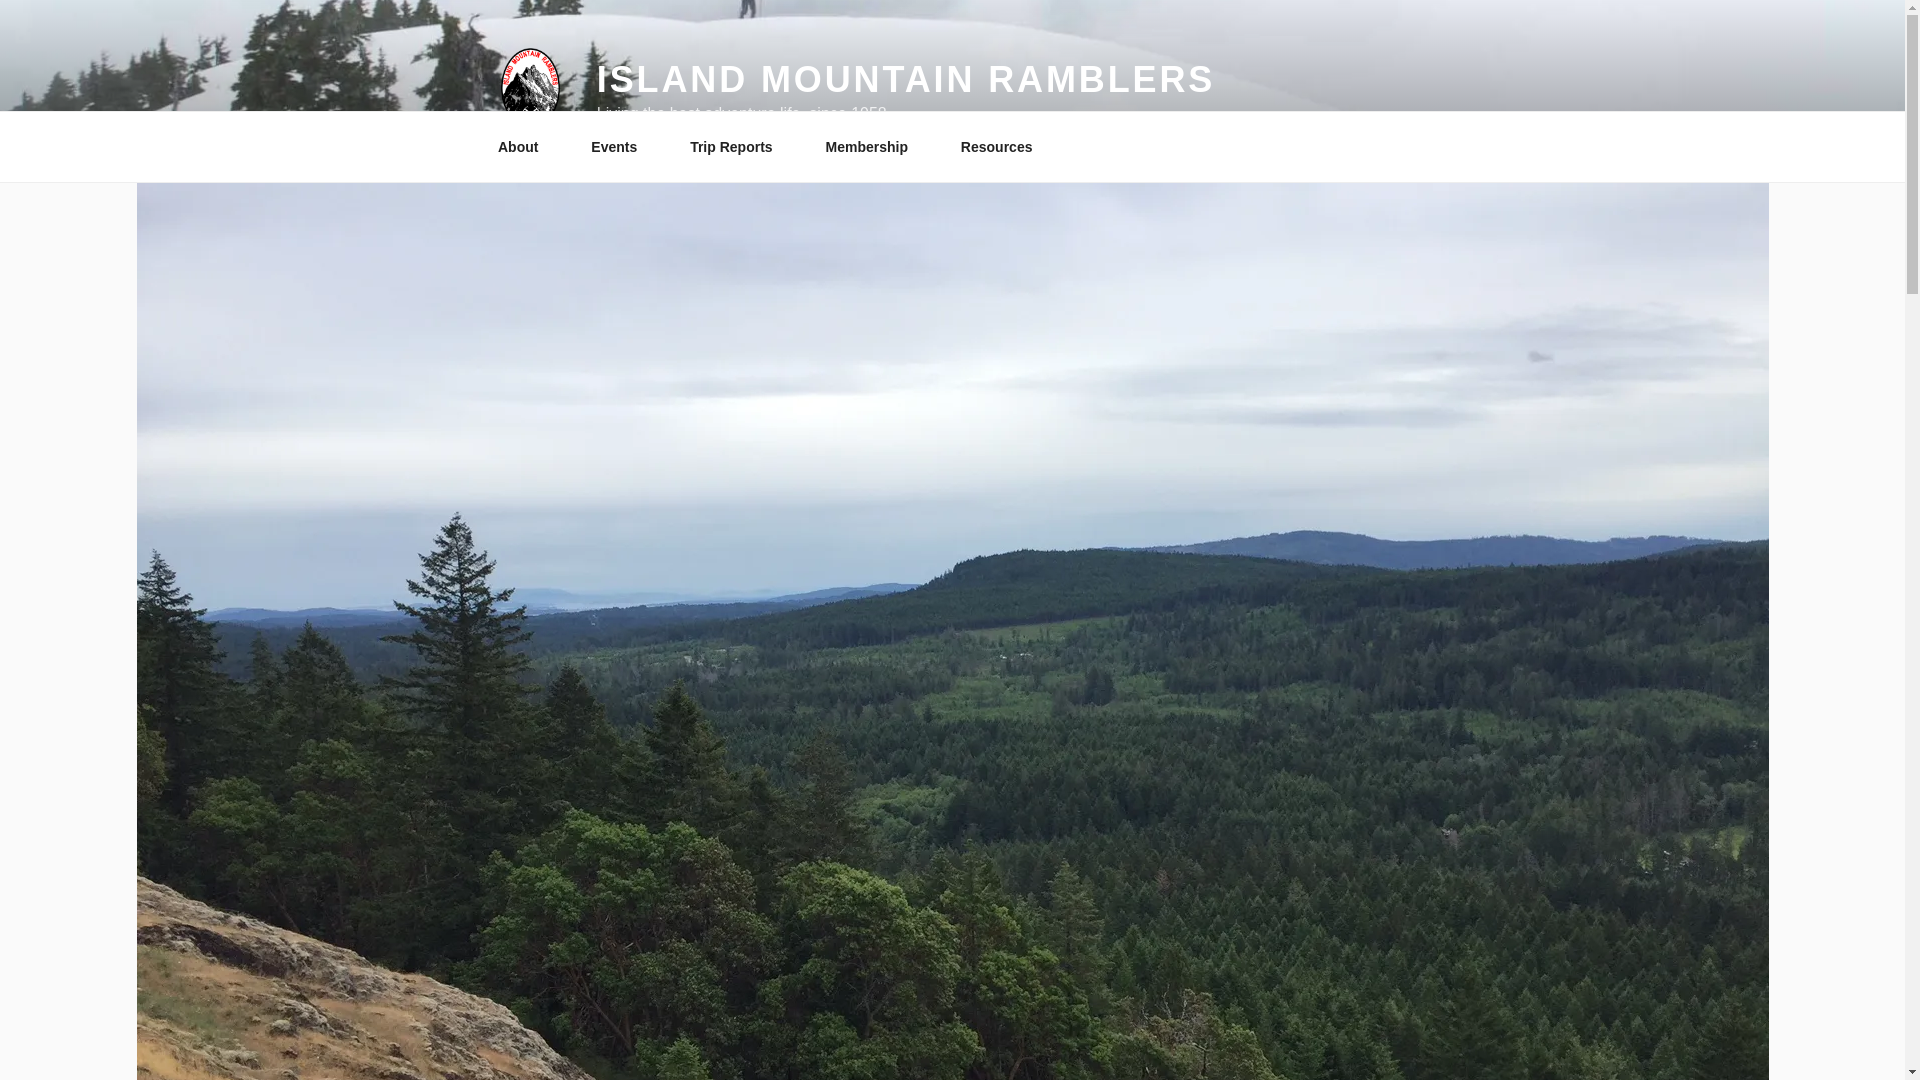 The width and height of the screenshot is (1920, 1080). Describe the element at coordinates (524, 146) in the screenshot. I see `About` at that location.